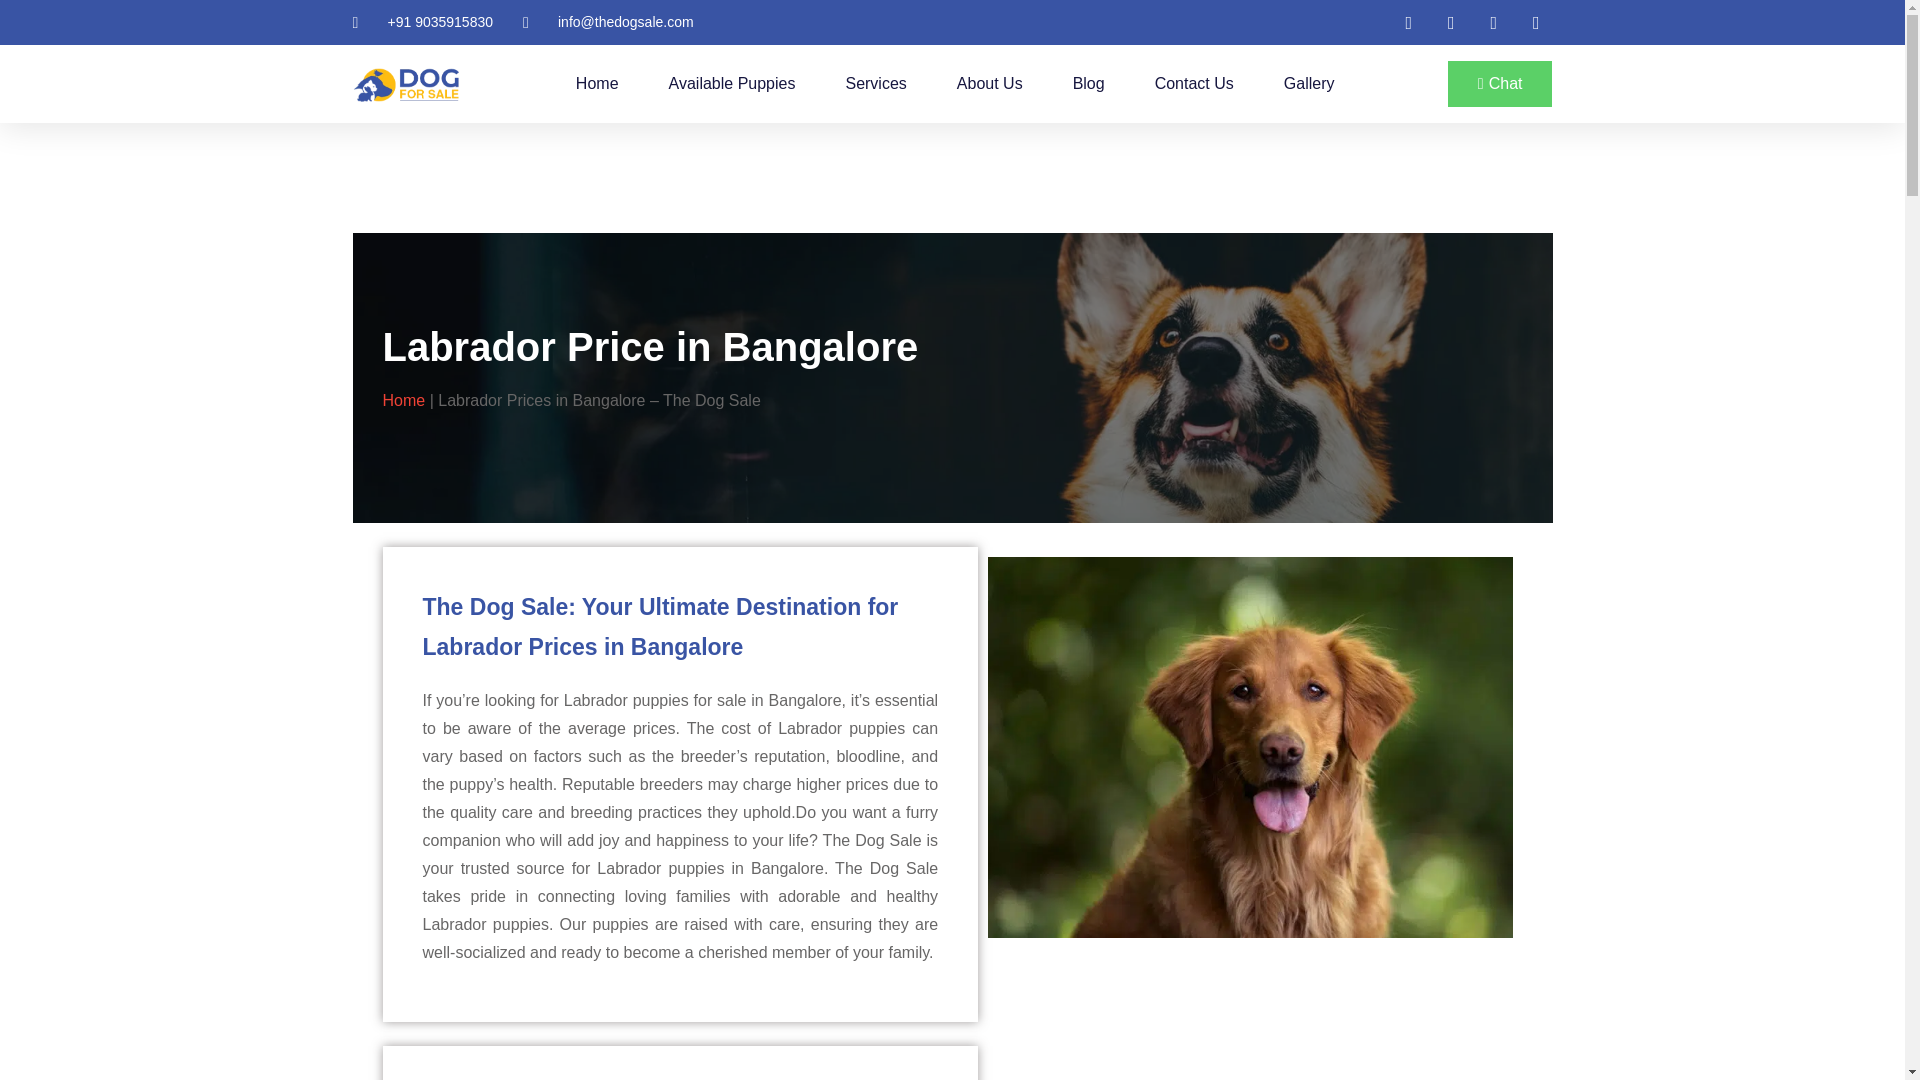 This screenshot has width=1920, height=1080. I want to click on Services, so click(875, 83).